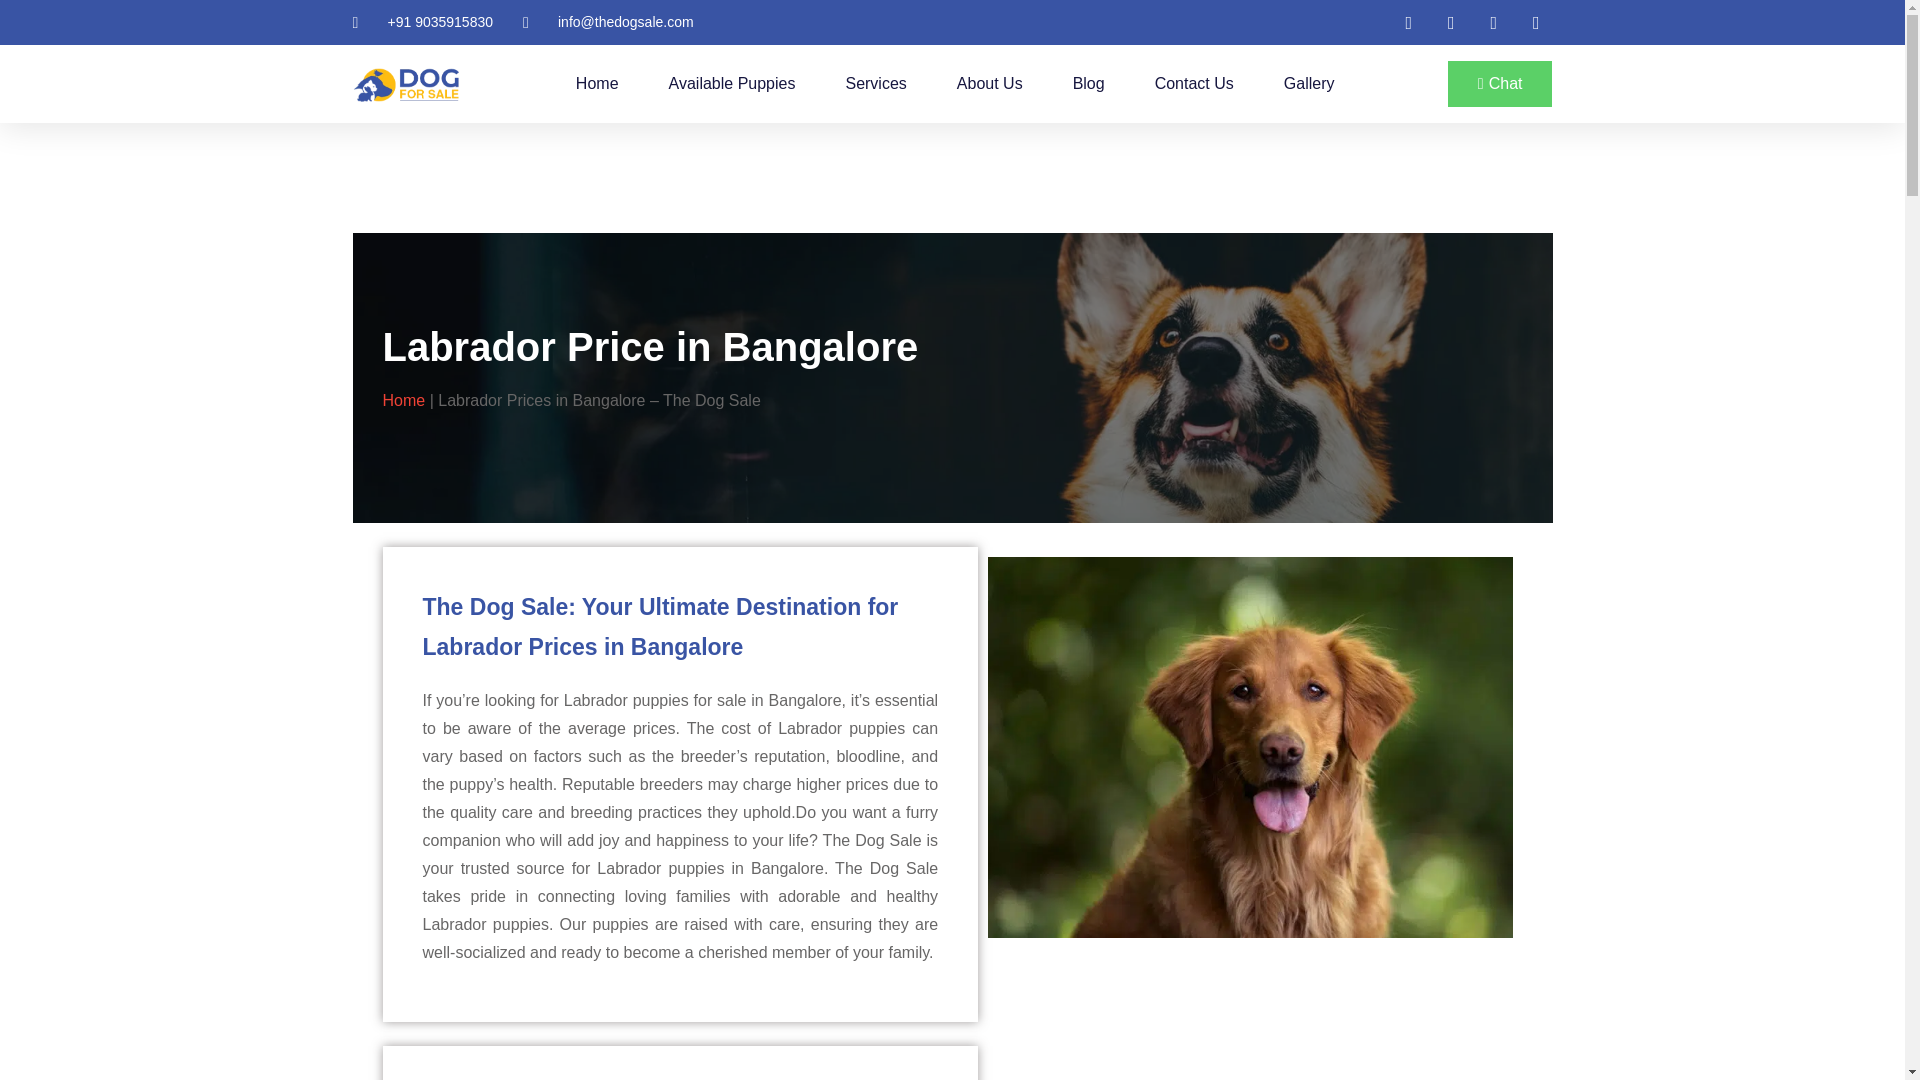 This screenshot has width=1920, height=1080. I want to click on Services, so click(875, 83).